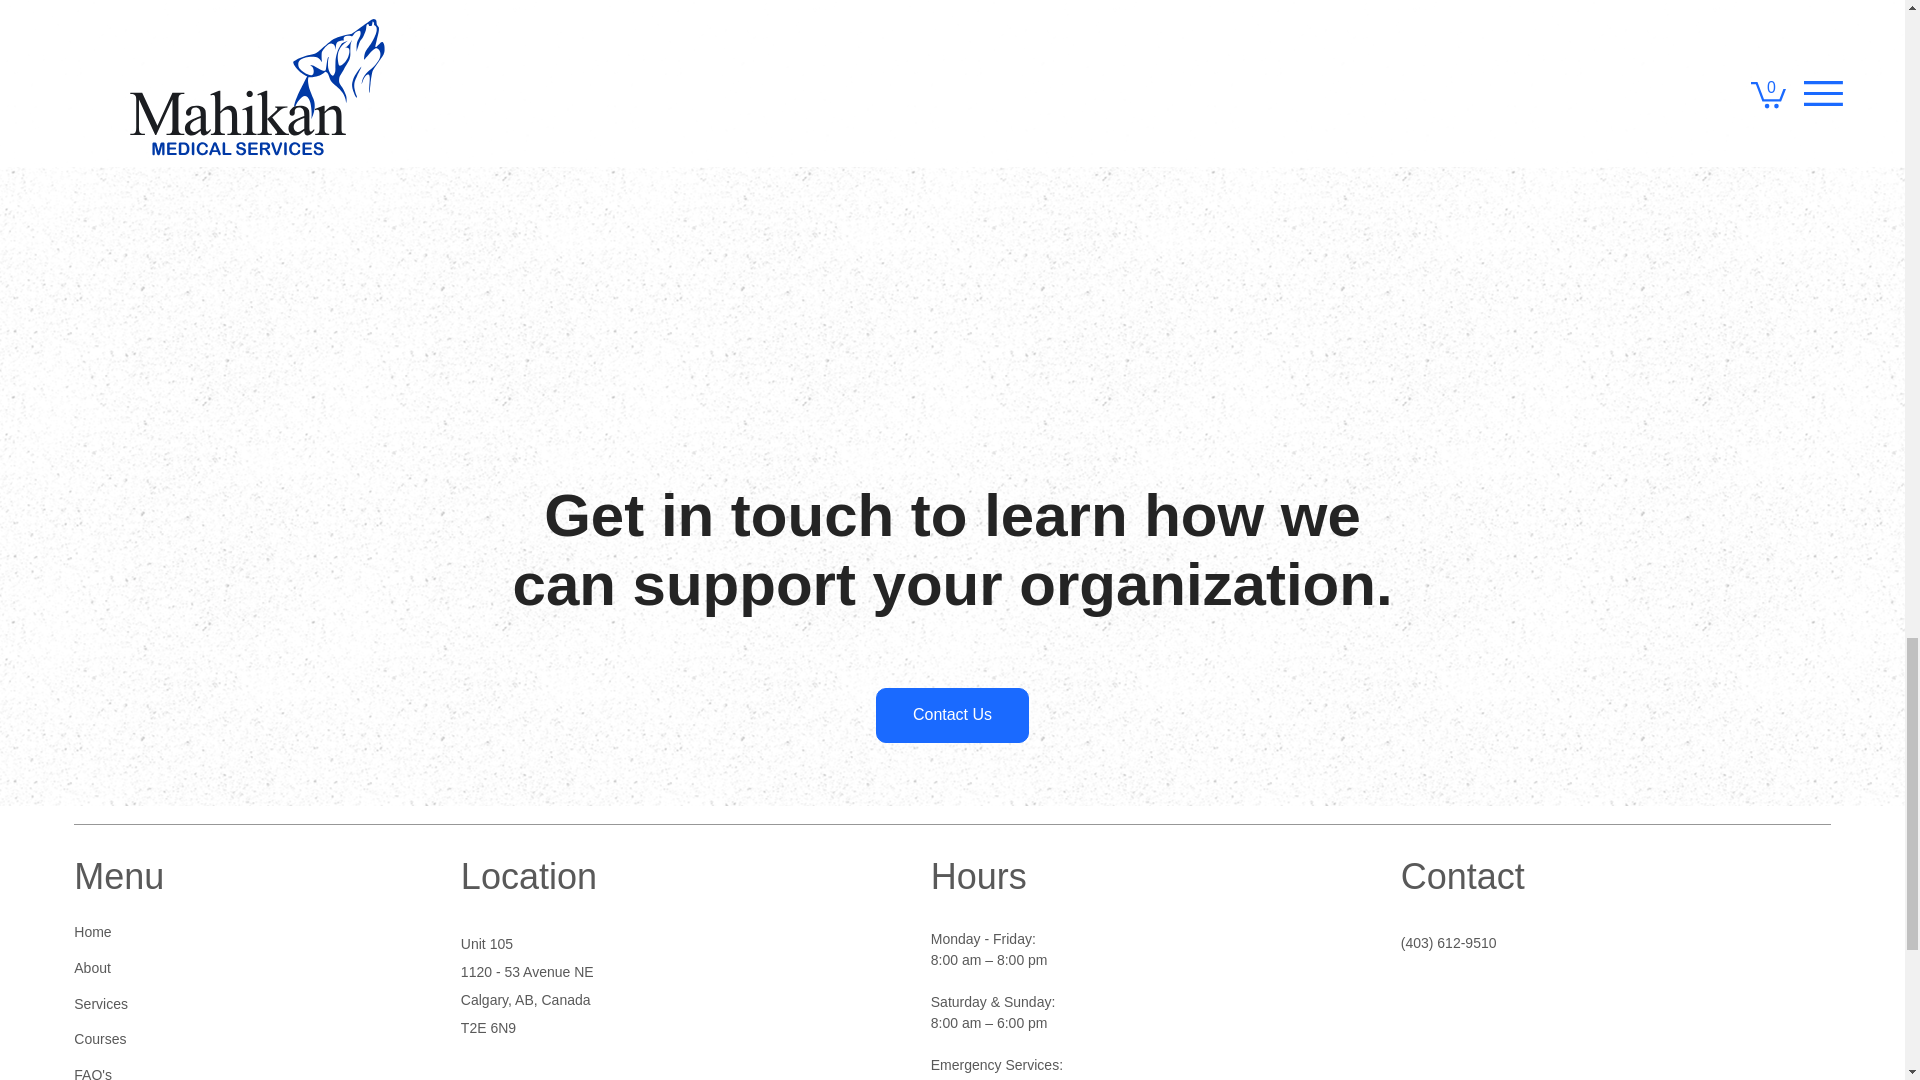 This screenshot has height=1080, width=1920. I want to click on Contact Us, so click(951, 715).